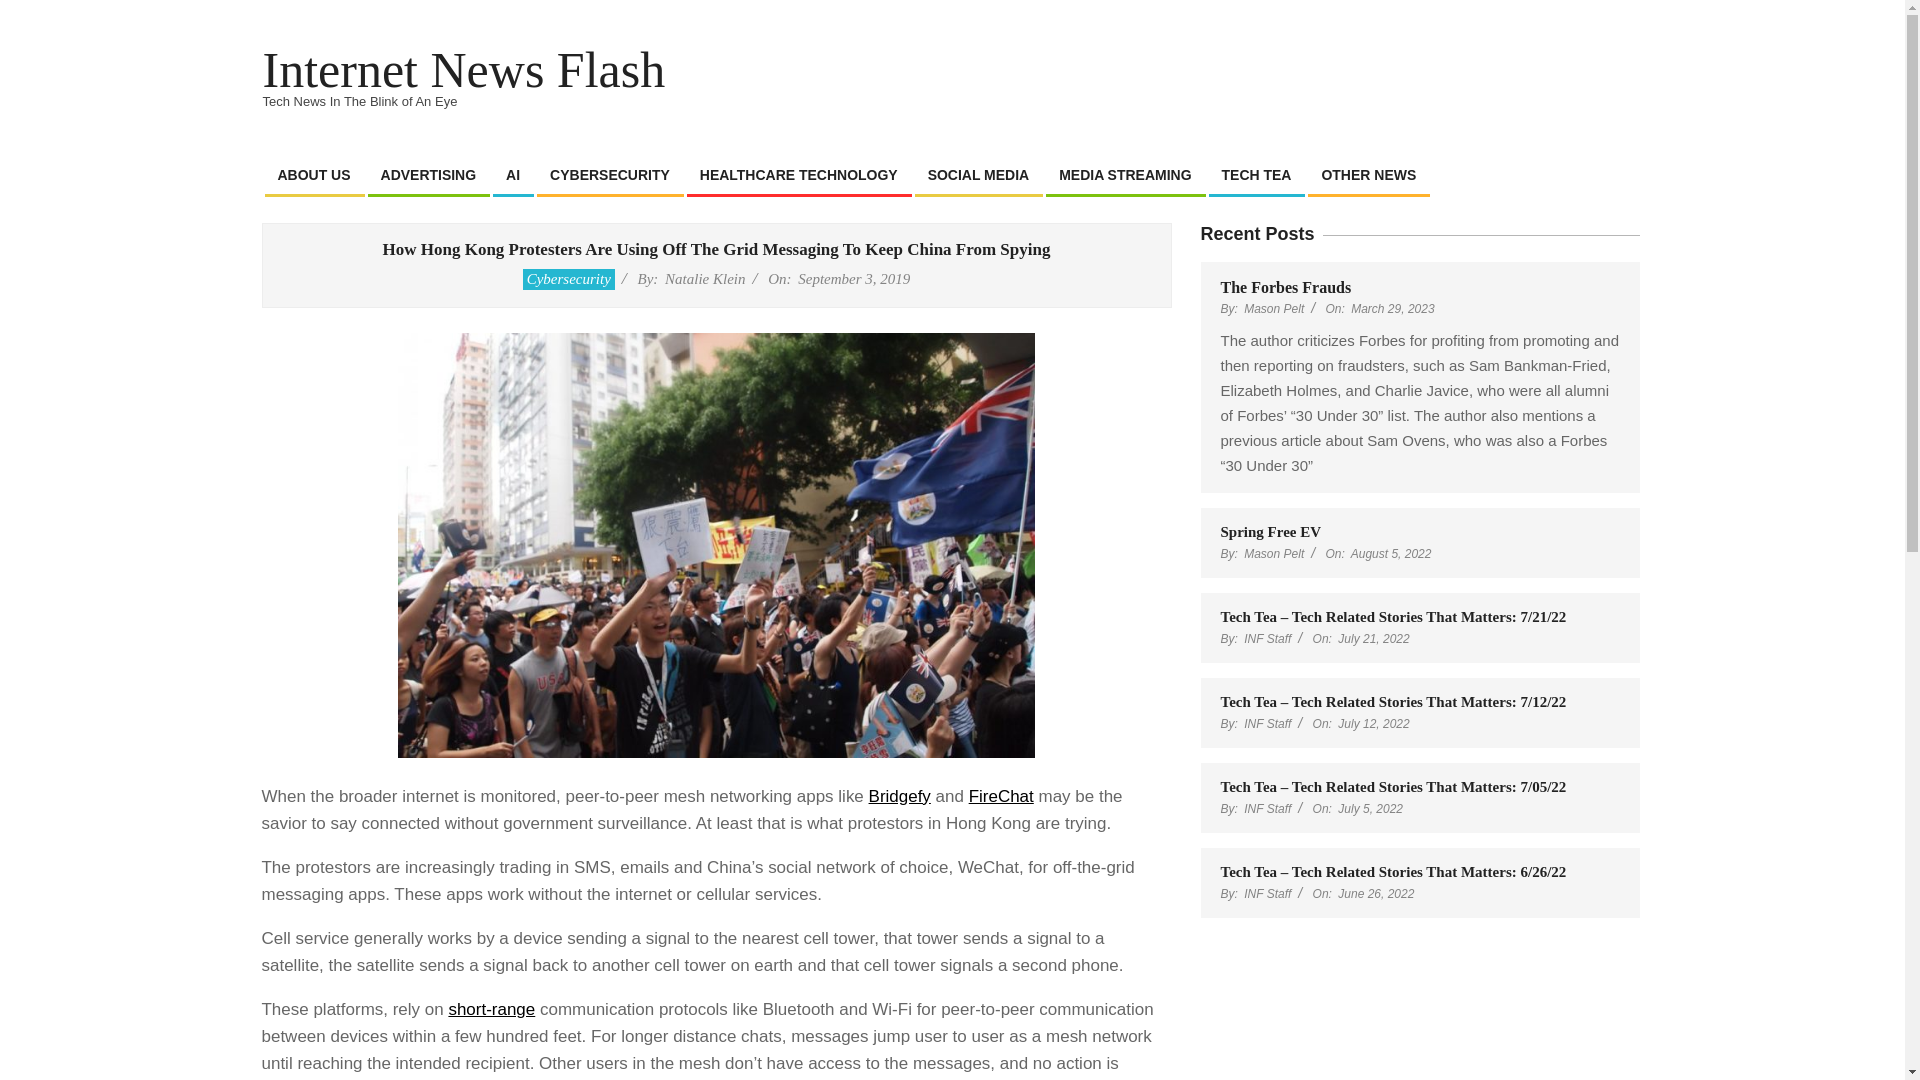  What do you see at coordinates (513, 175) in the screenshot?
I see `AI` at bounding box center [513, 175].